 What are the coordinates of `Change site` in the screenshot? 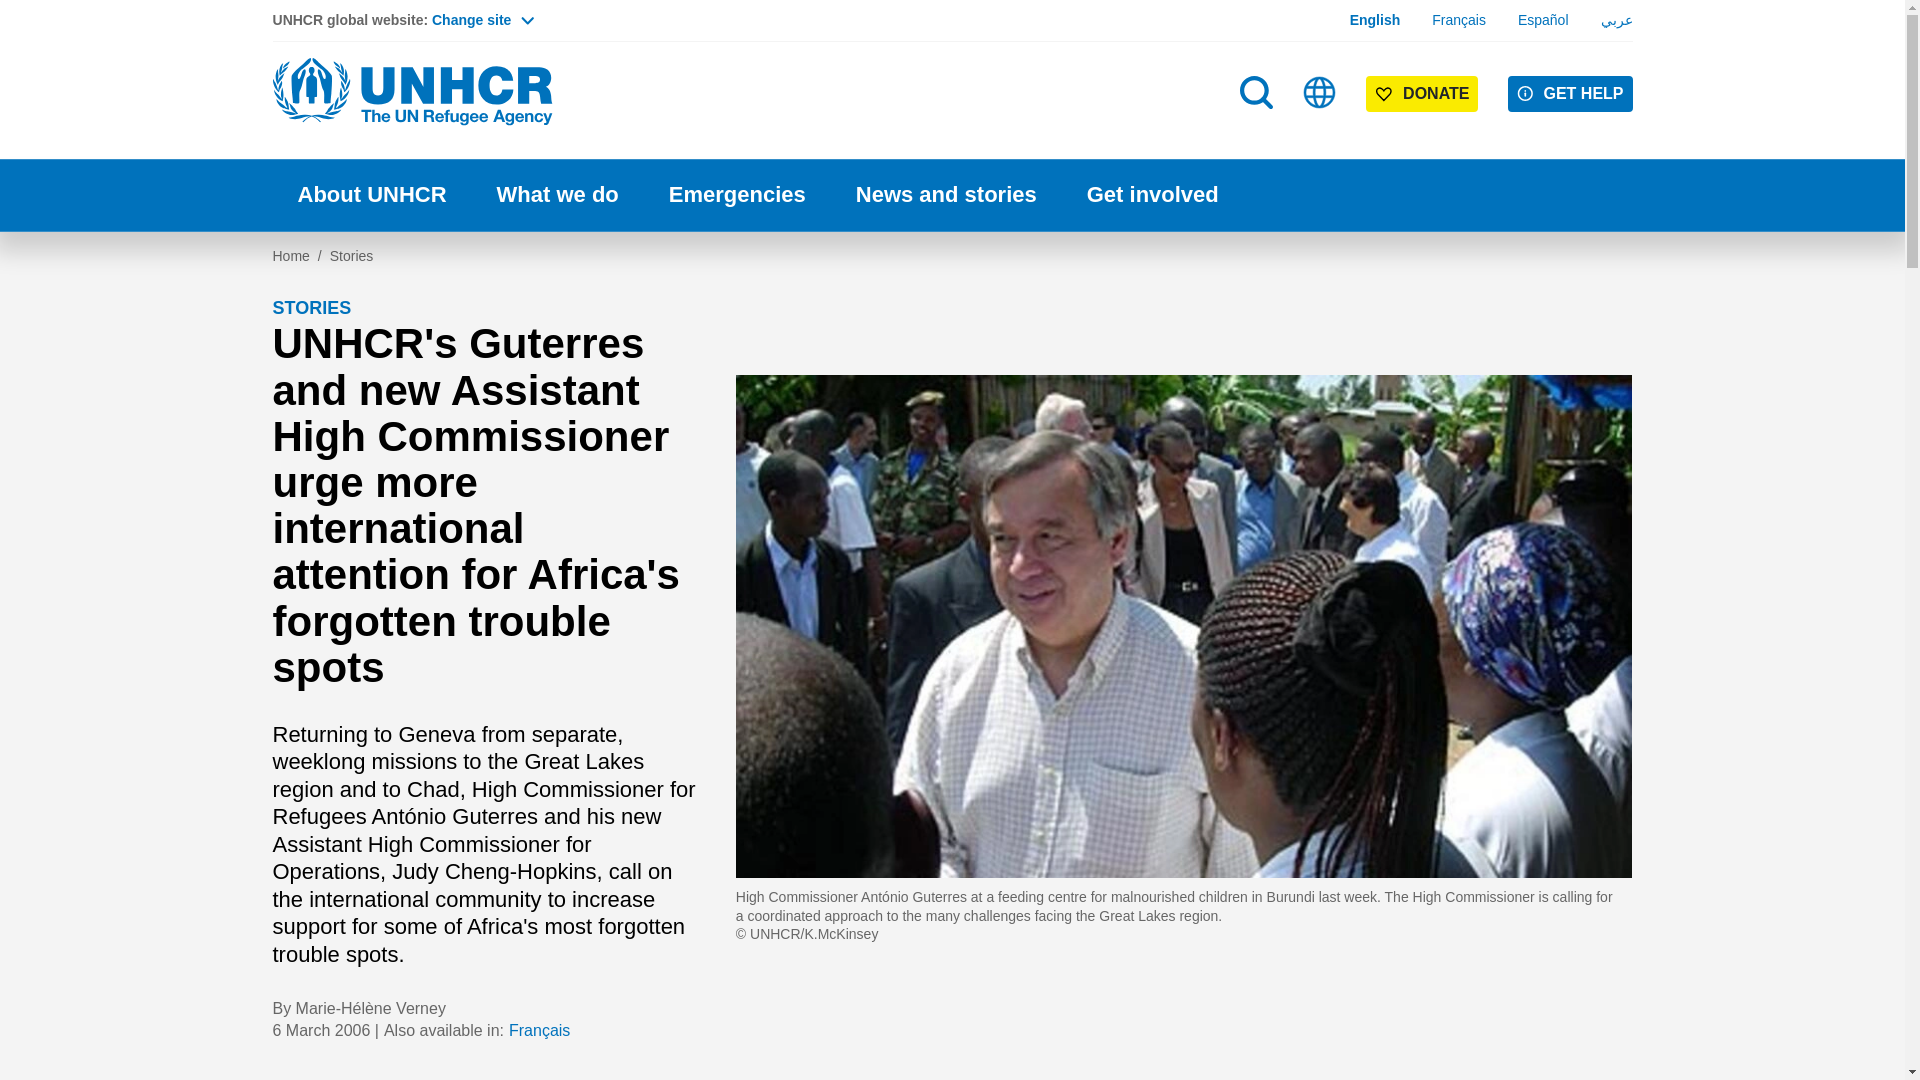 It's located at (482, 20).